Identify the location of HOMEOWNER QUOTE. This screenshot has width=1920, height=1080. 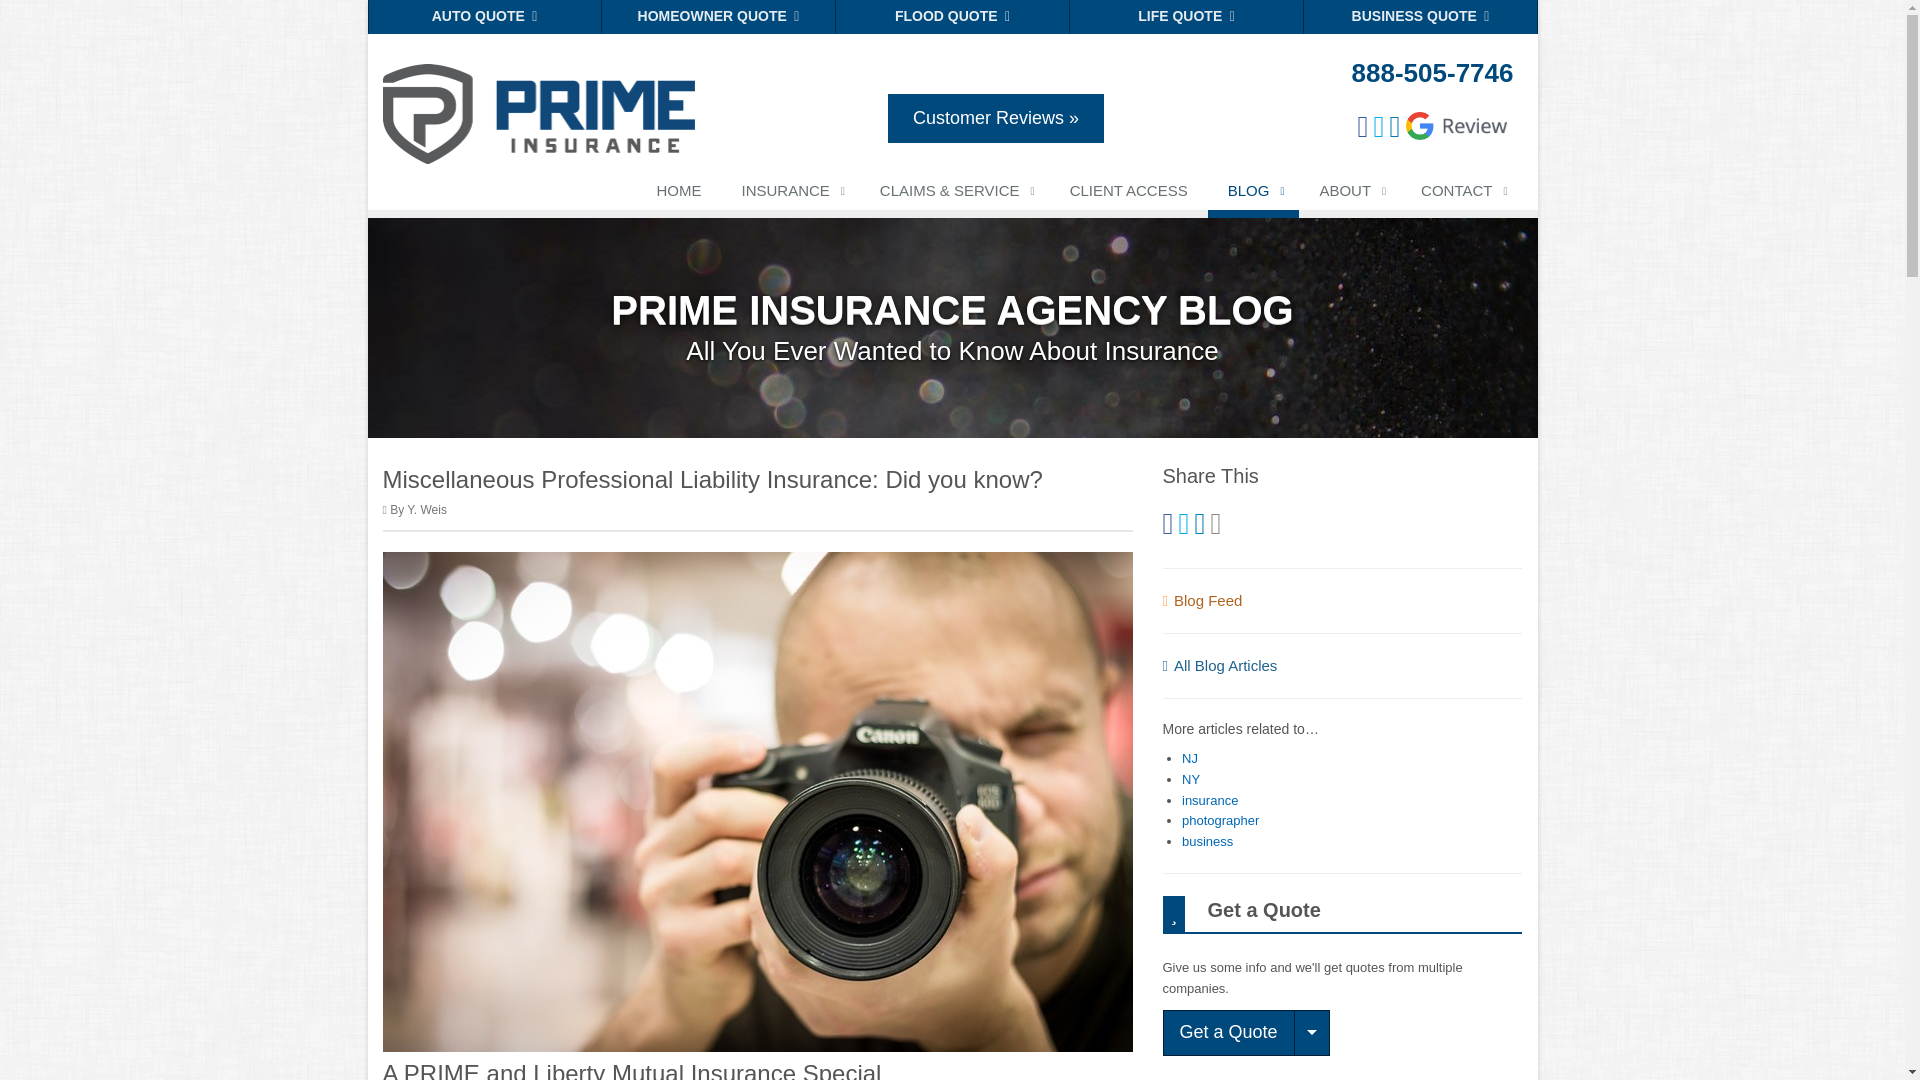
(718, 16).